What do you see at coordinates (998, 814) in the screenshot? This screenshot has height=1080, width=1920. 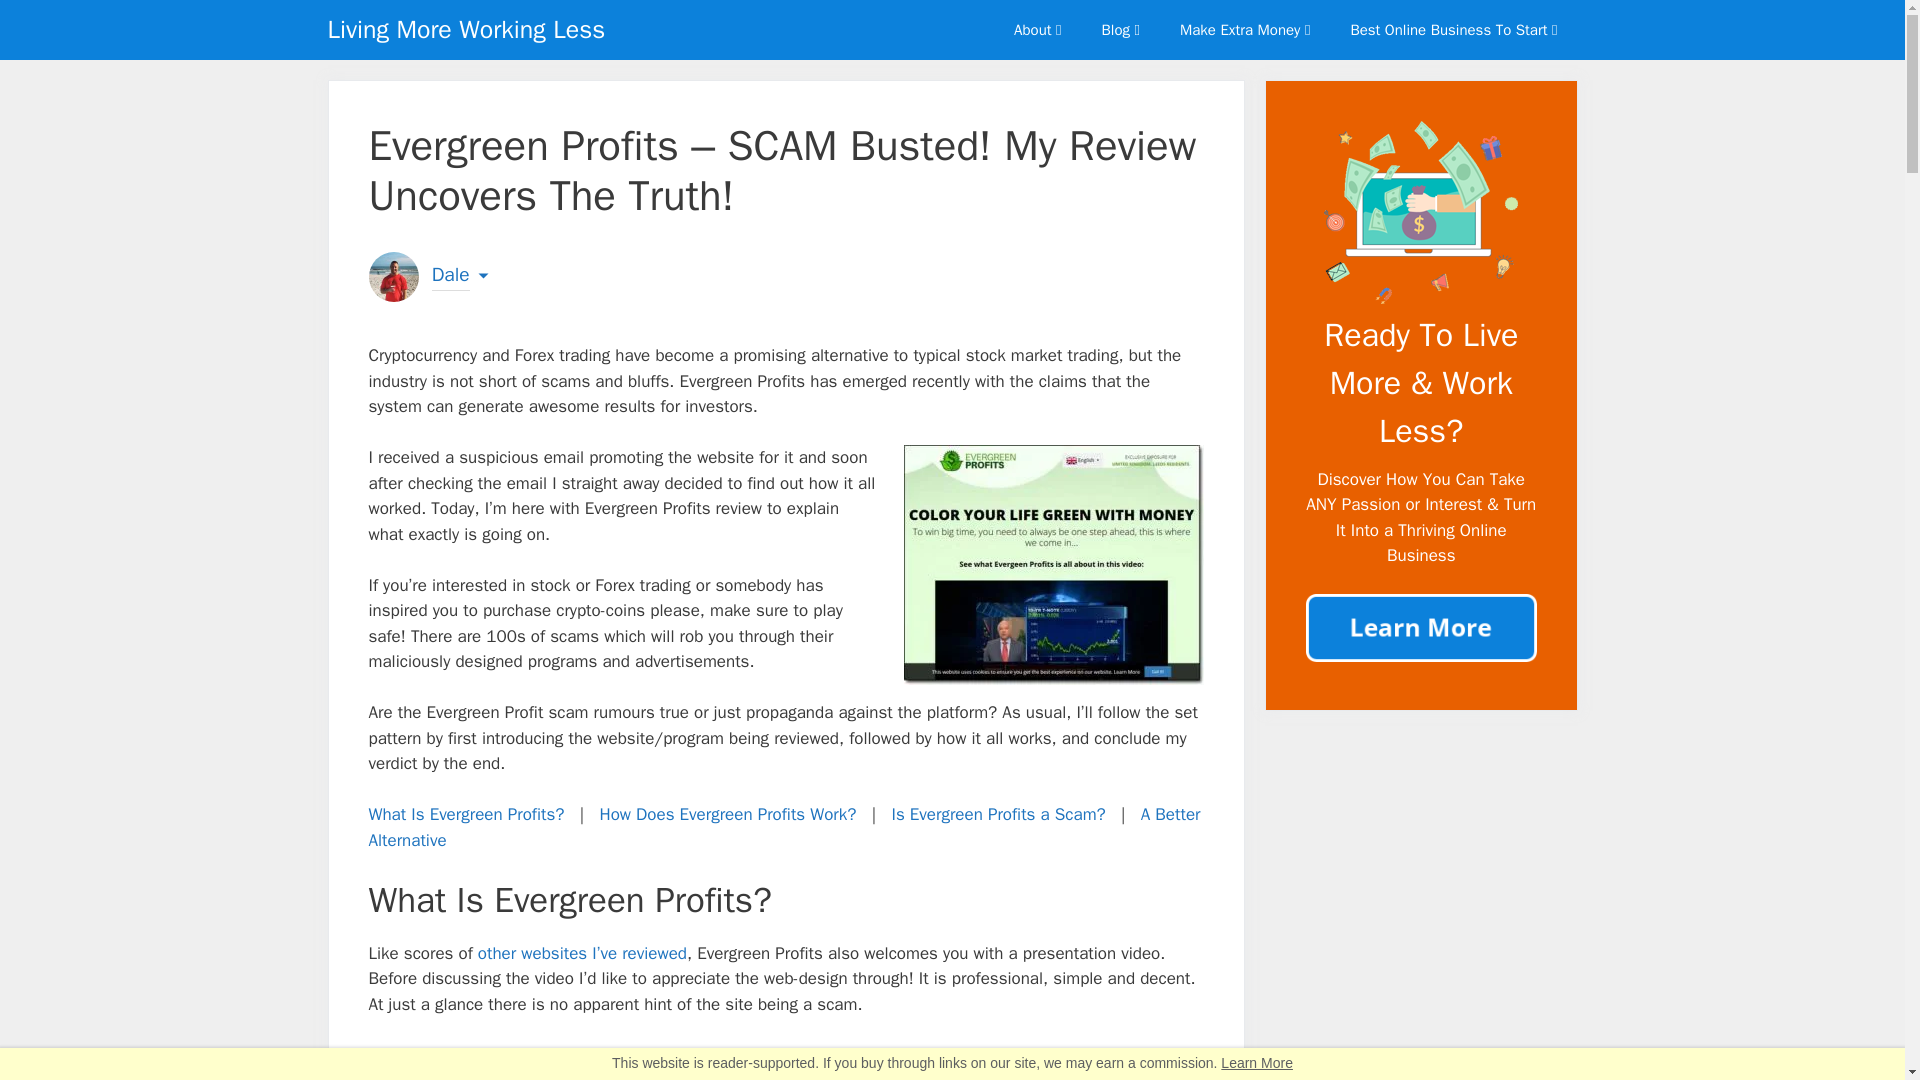 I see `Is Evergreen Profits a Scam?` at bounding box center [998, 814].